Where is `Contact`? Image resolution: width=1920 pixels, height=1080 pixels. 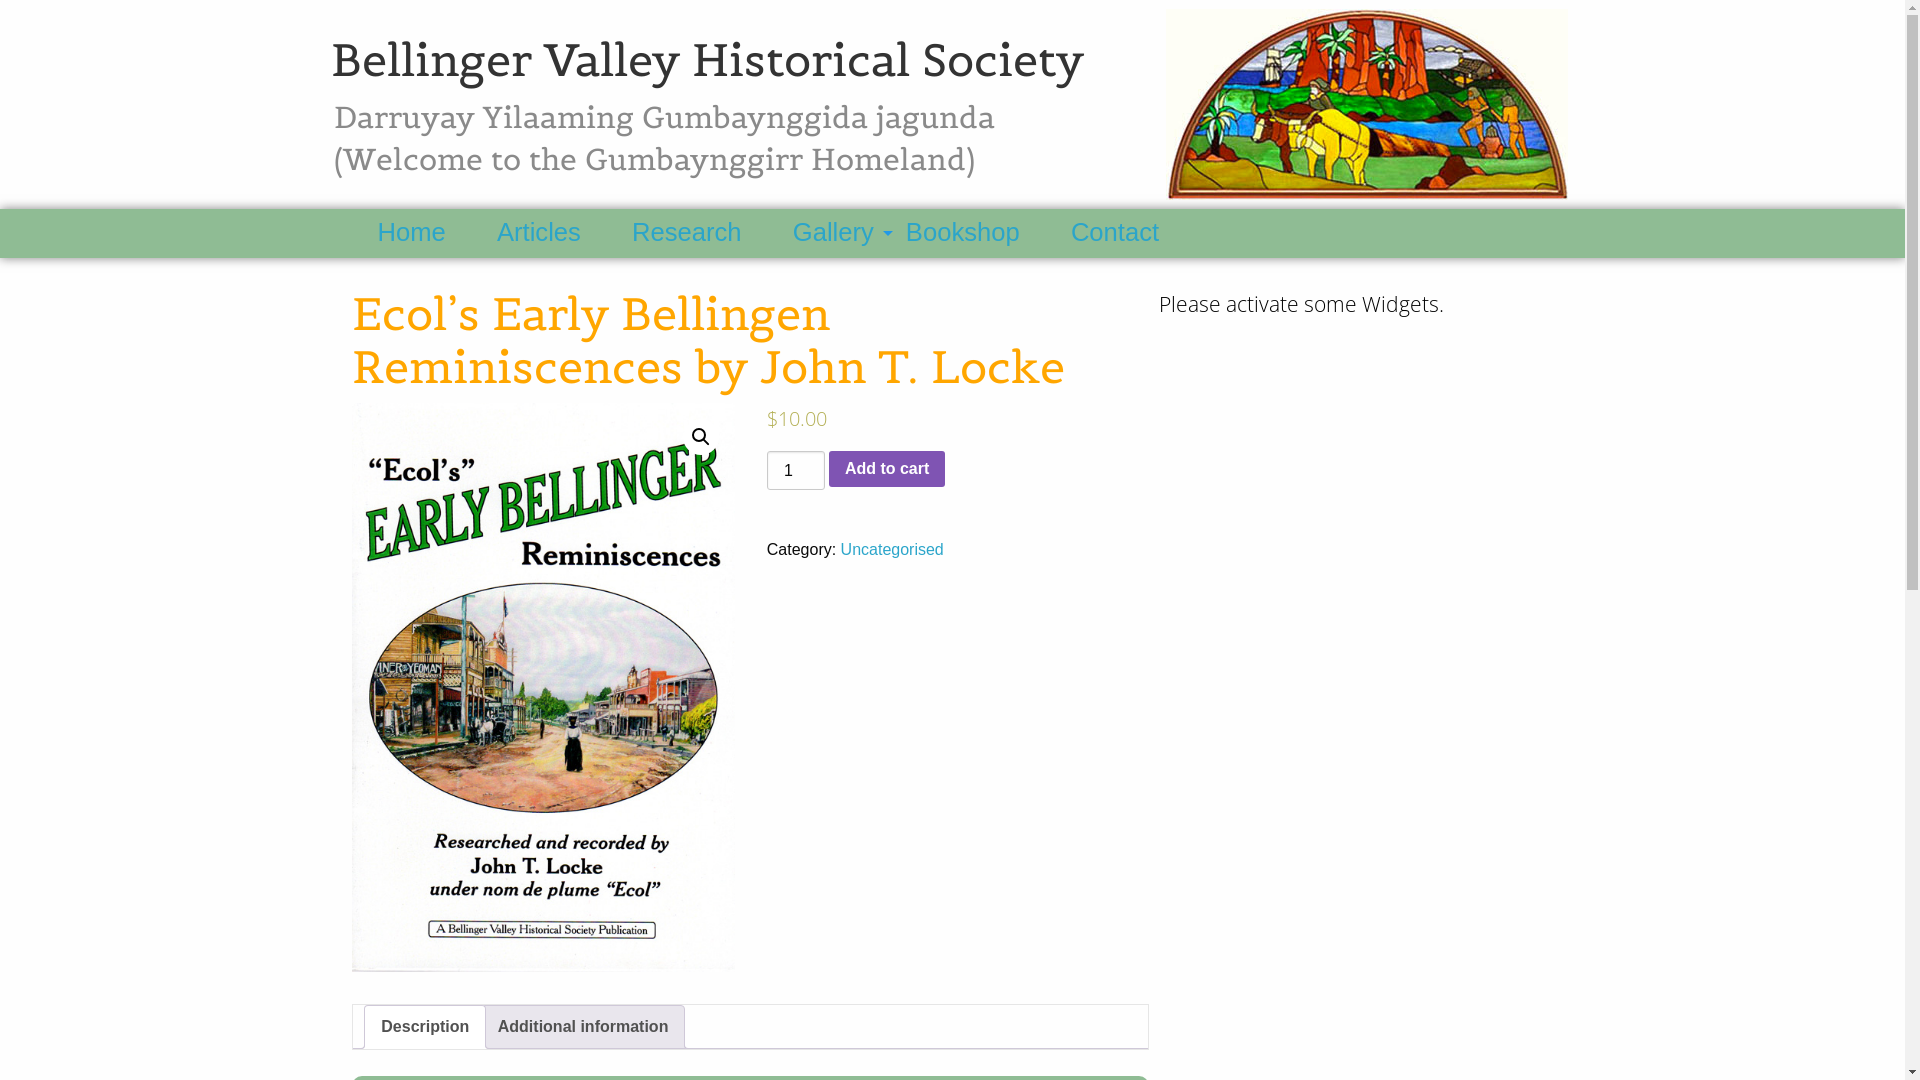 Contact is located at coordinates (1132, 234).